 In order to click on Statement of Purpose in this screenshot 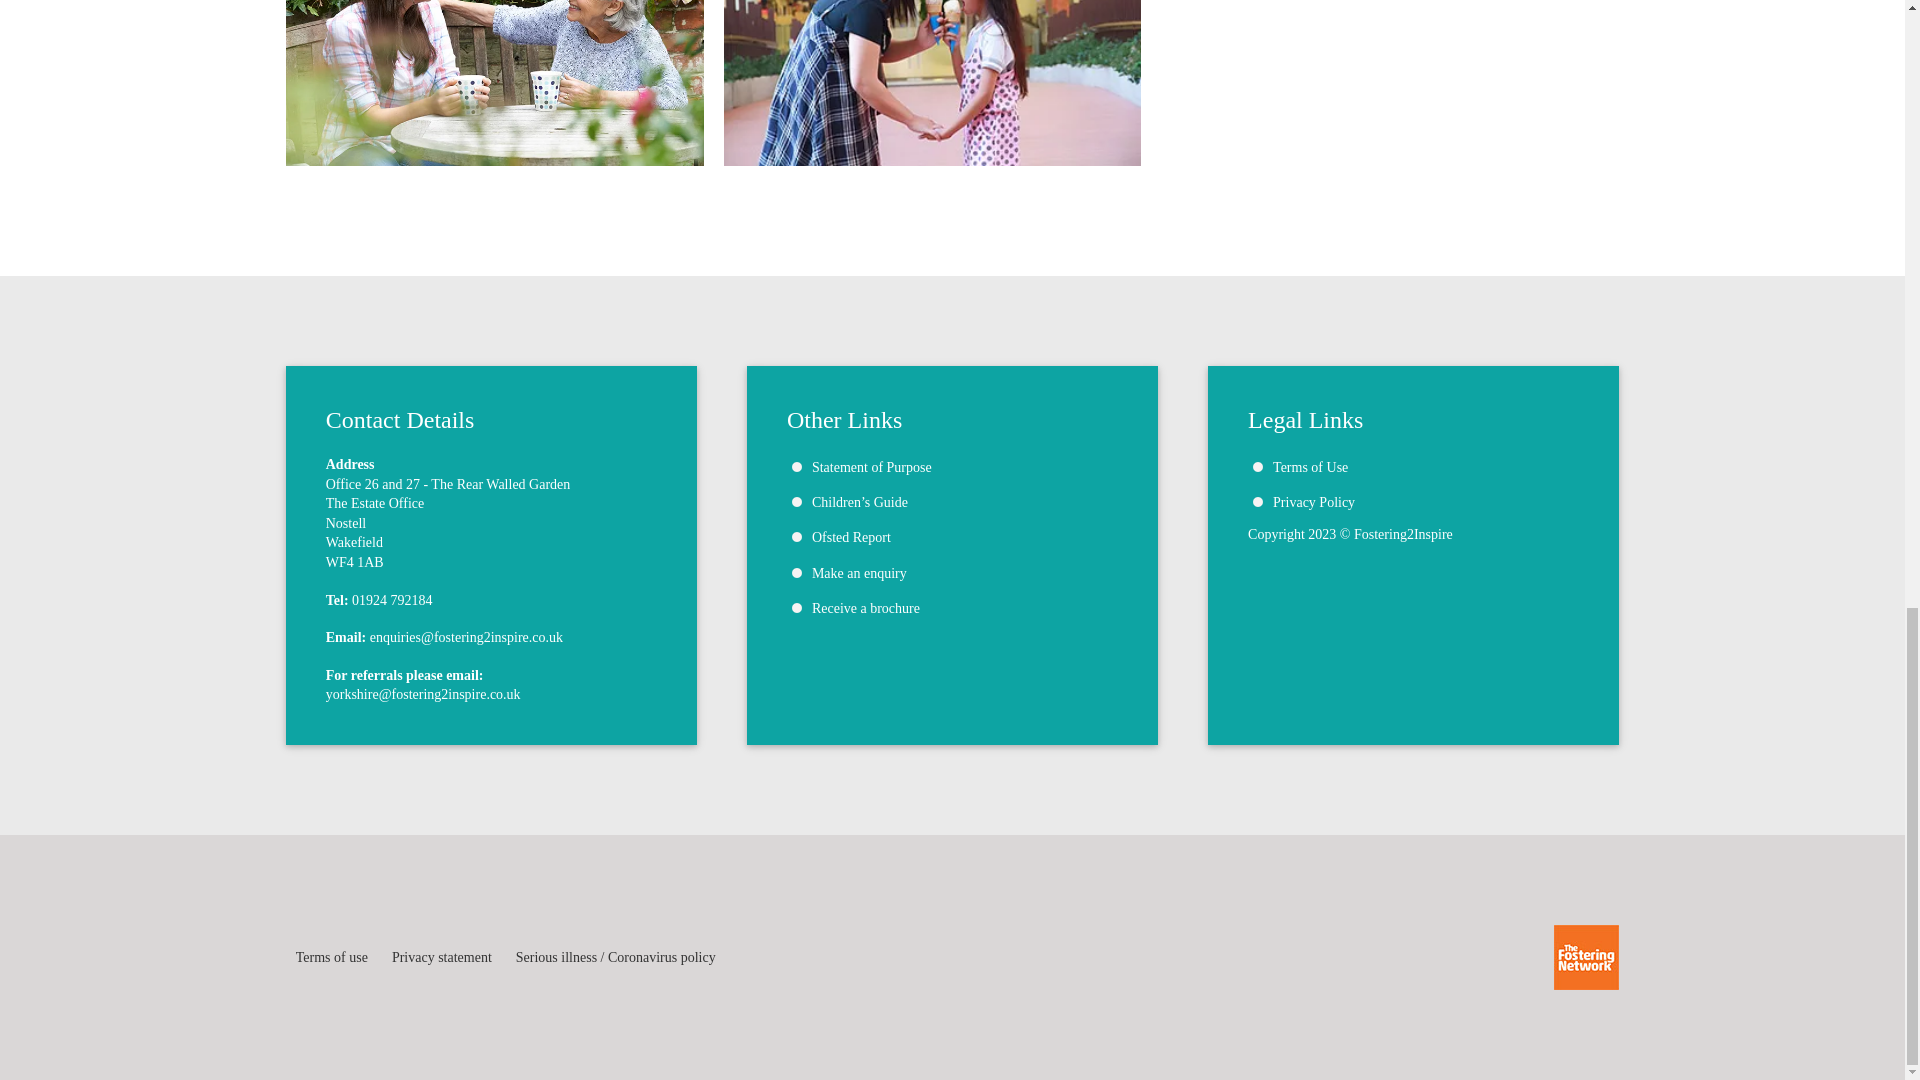, I will do `click(872, 468)`.